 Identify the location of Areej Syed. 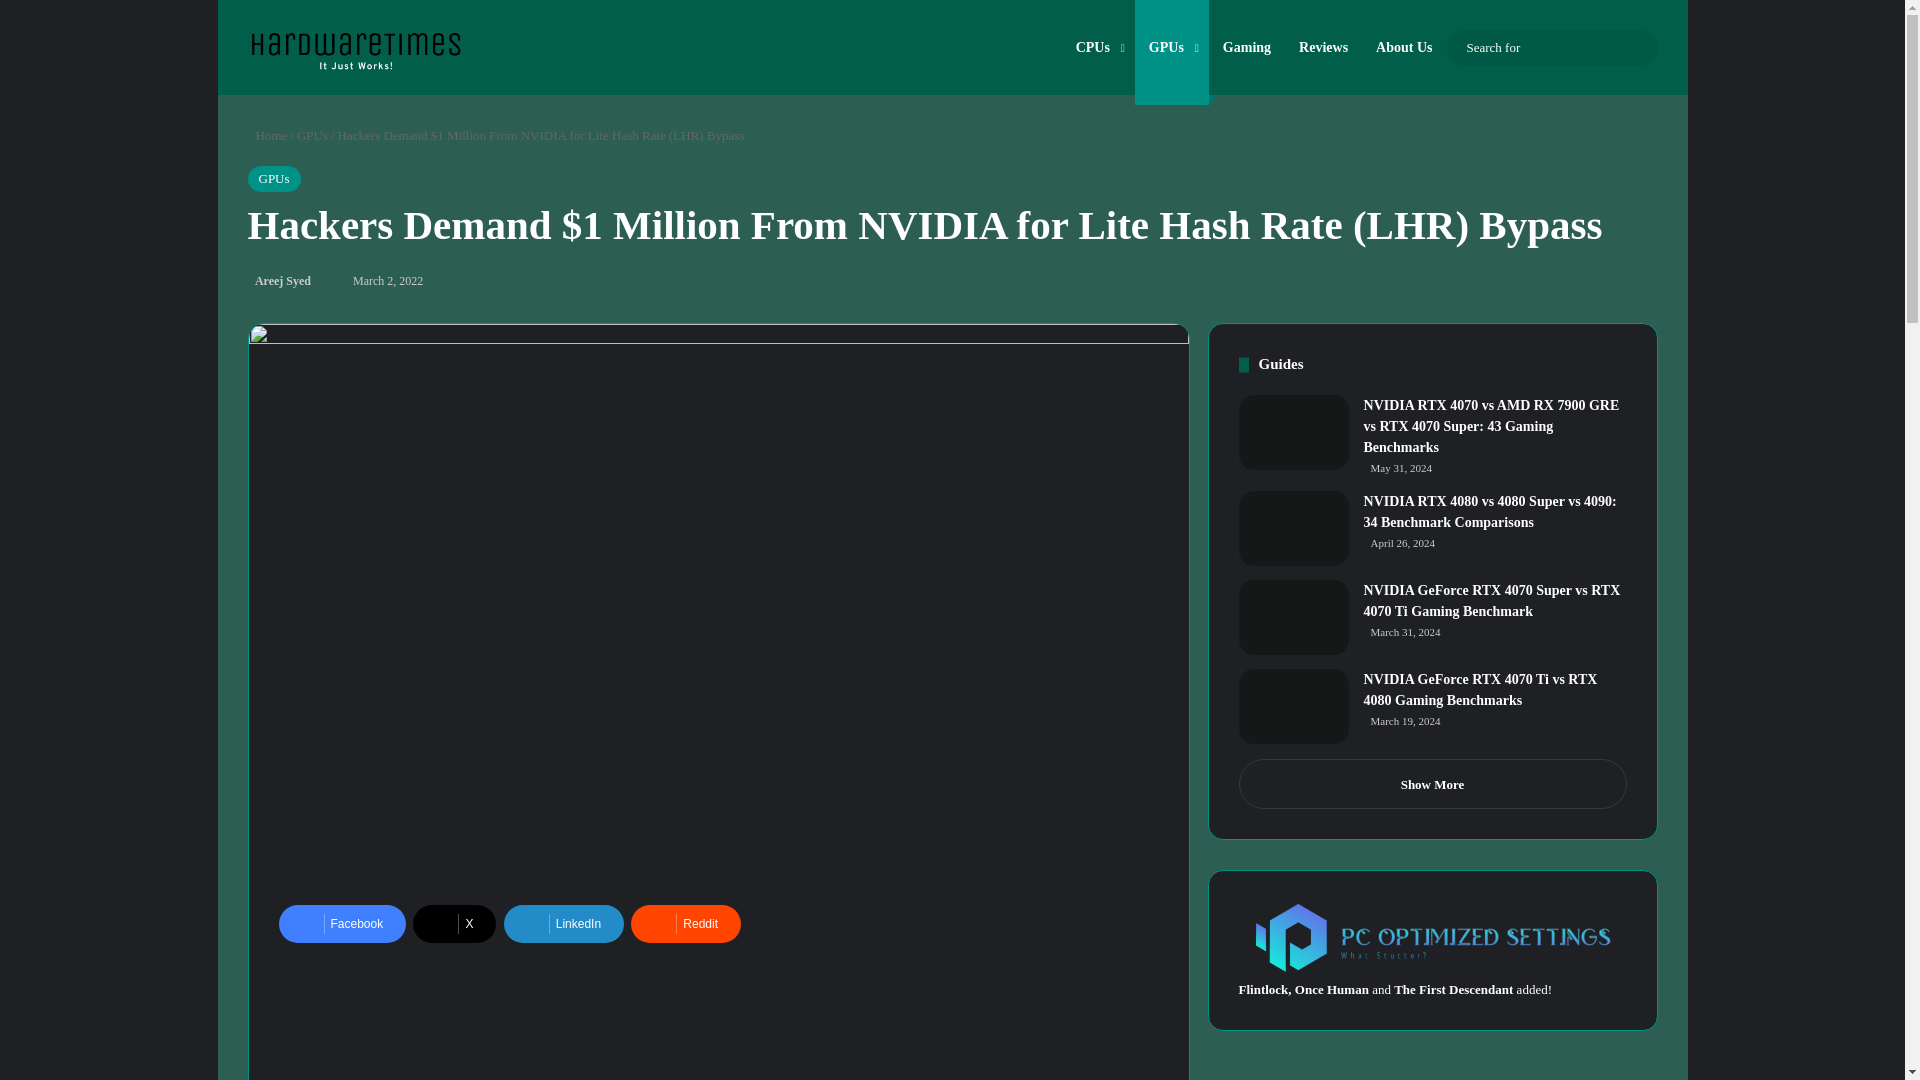
(279, 281).